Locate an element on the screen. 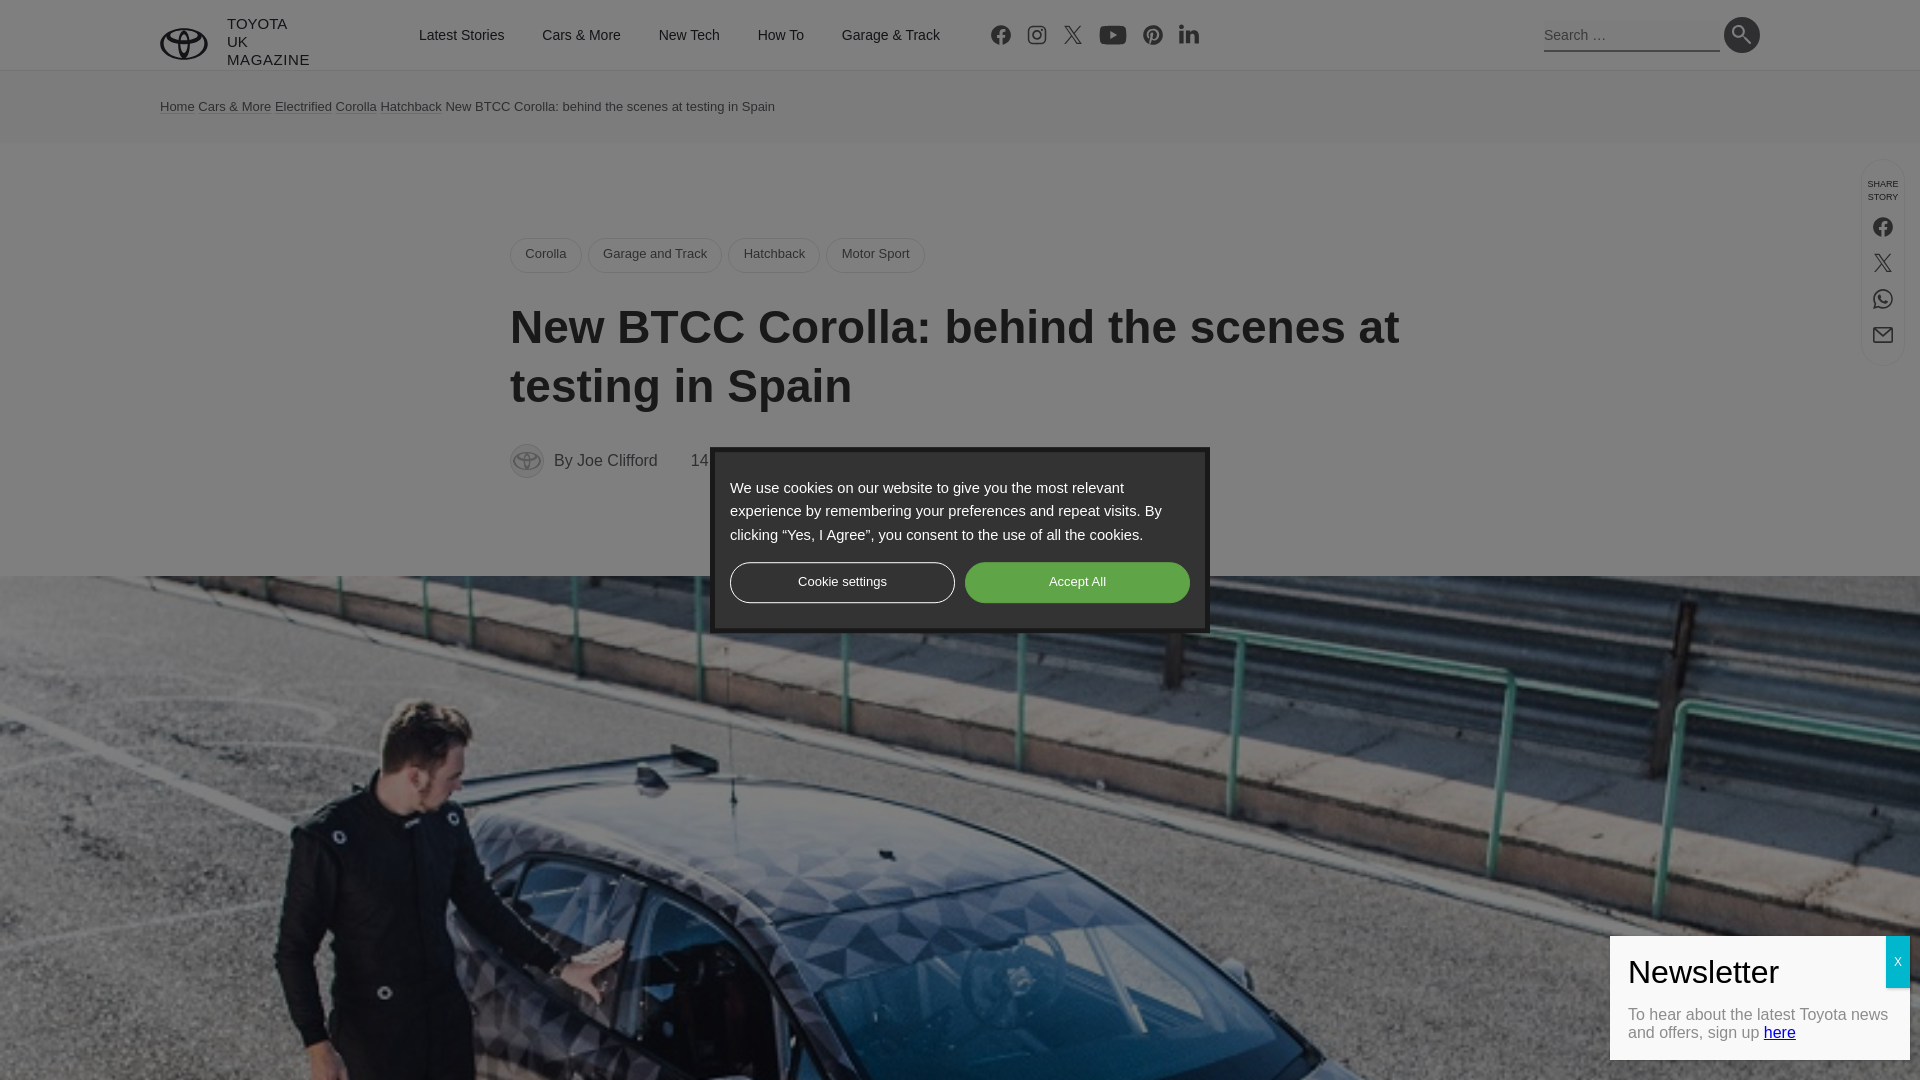 The image size is (1920, 1080). Click to share on Facebook is located at coordinates (1882, 227).